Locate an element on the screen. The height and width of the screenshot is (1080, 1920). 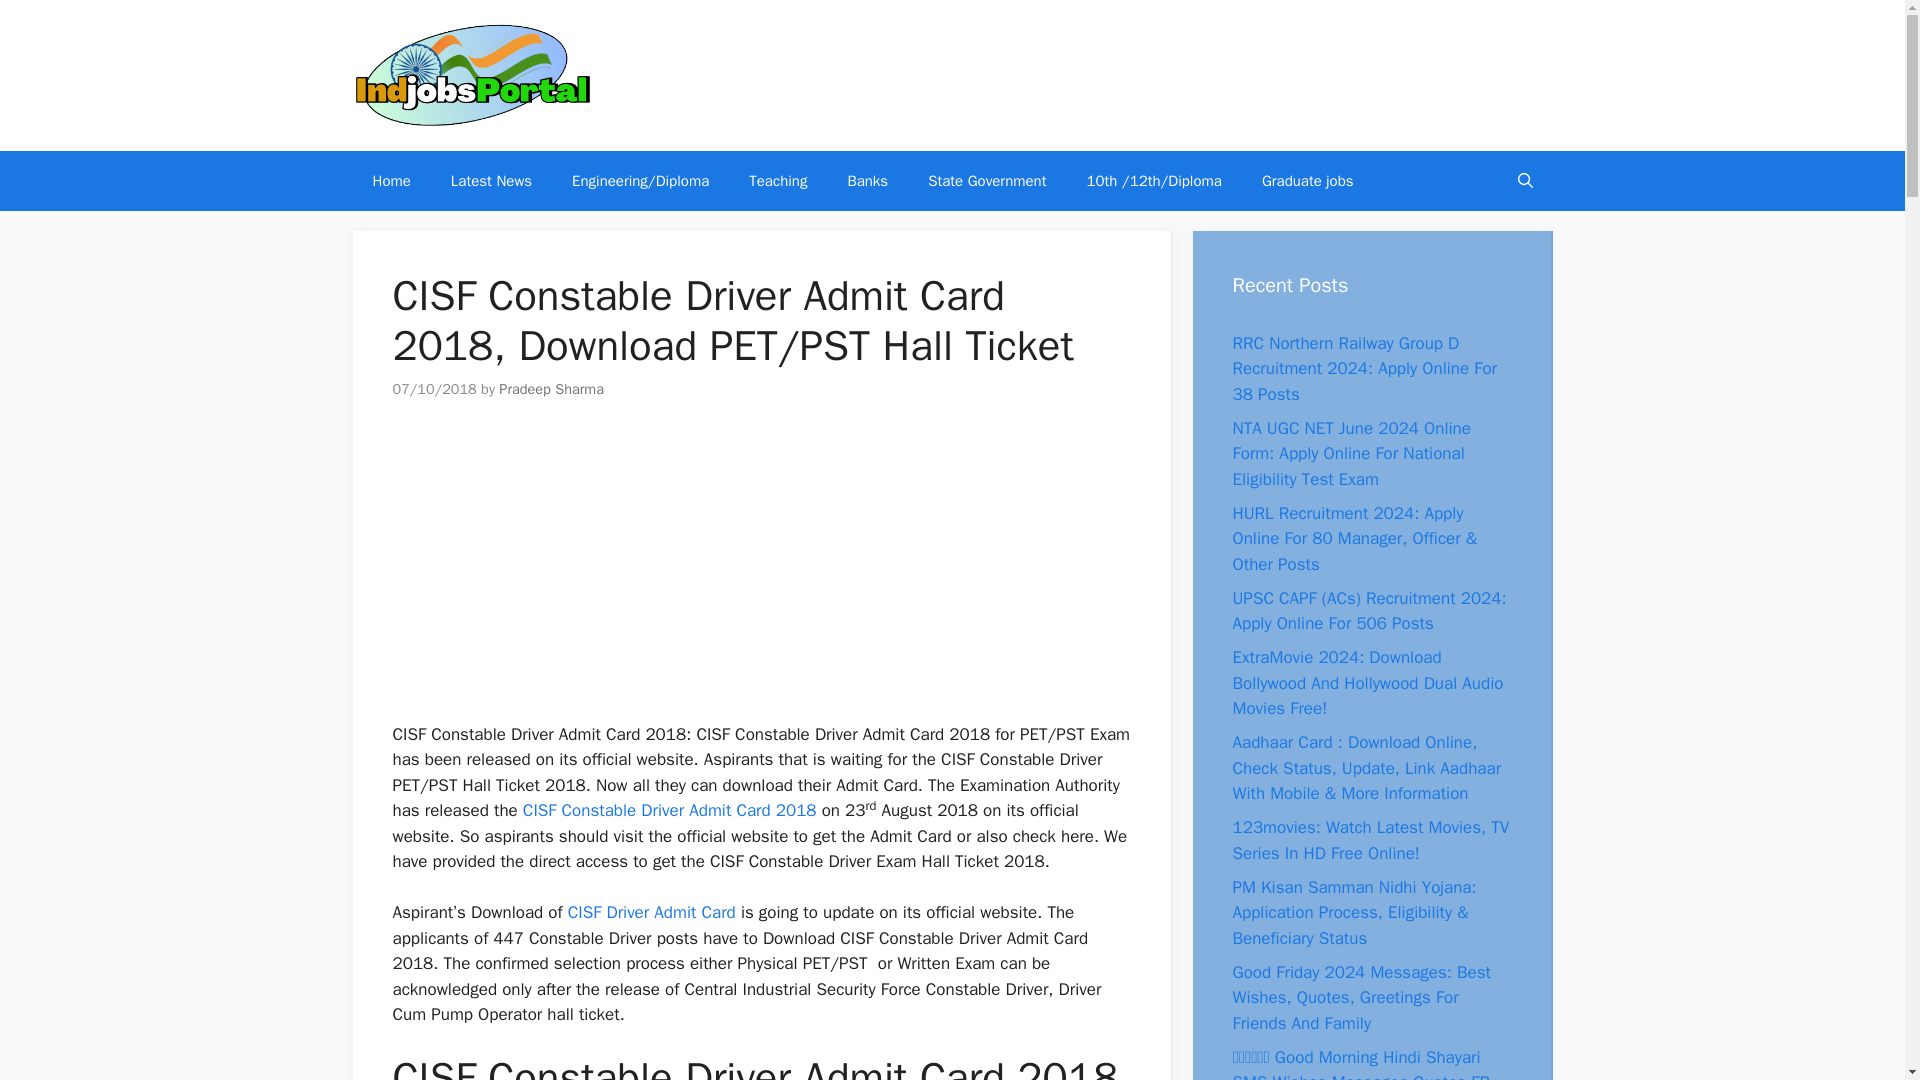
CISF Constable Driver Admit Card 2018 is located at coordinates (670, 810).